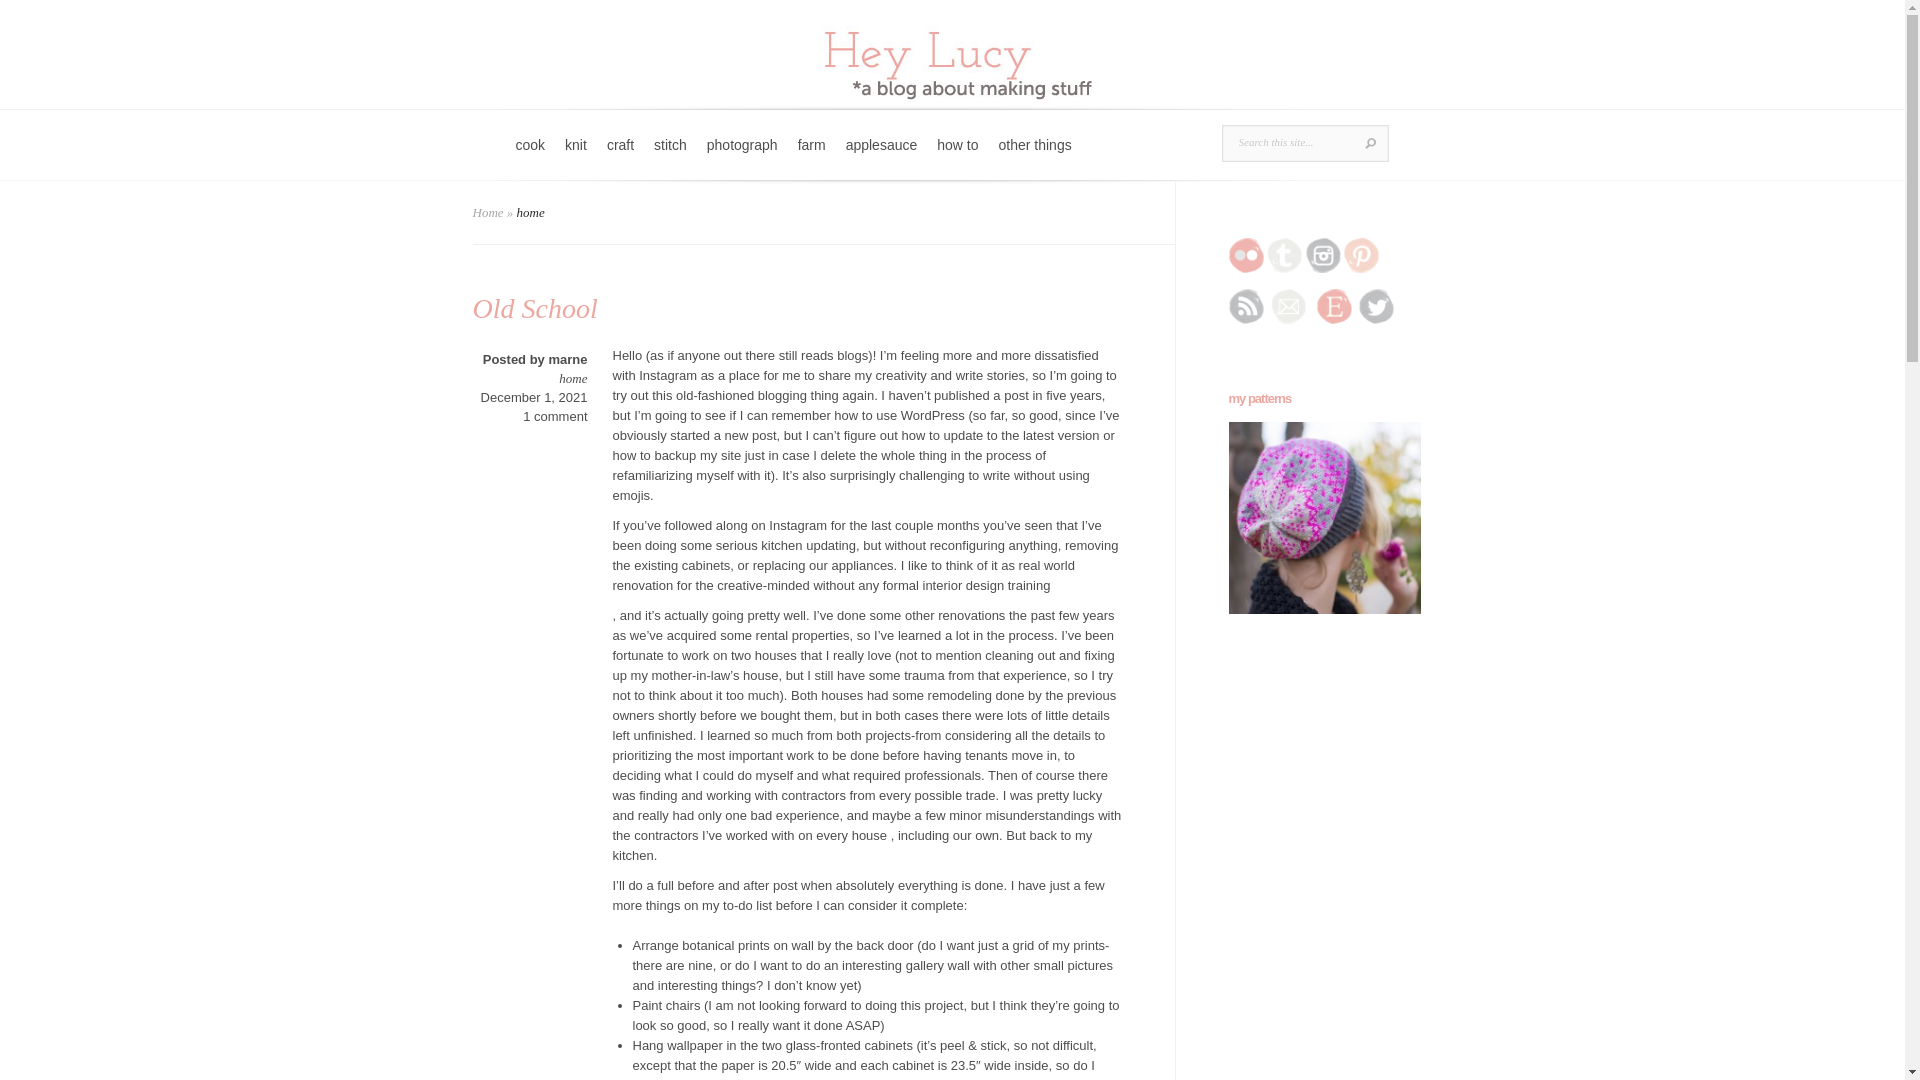  Describe the element at coordinates (488, 212) in the screenshot. I see `Home` at that location.